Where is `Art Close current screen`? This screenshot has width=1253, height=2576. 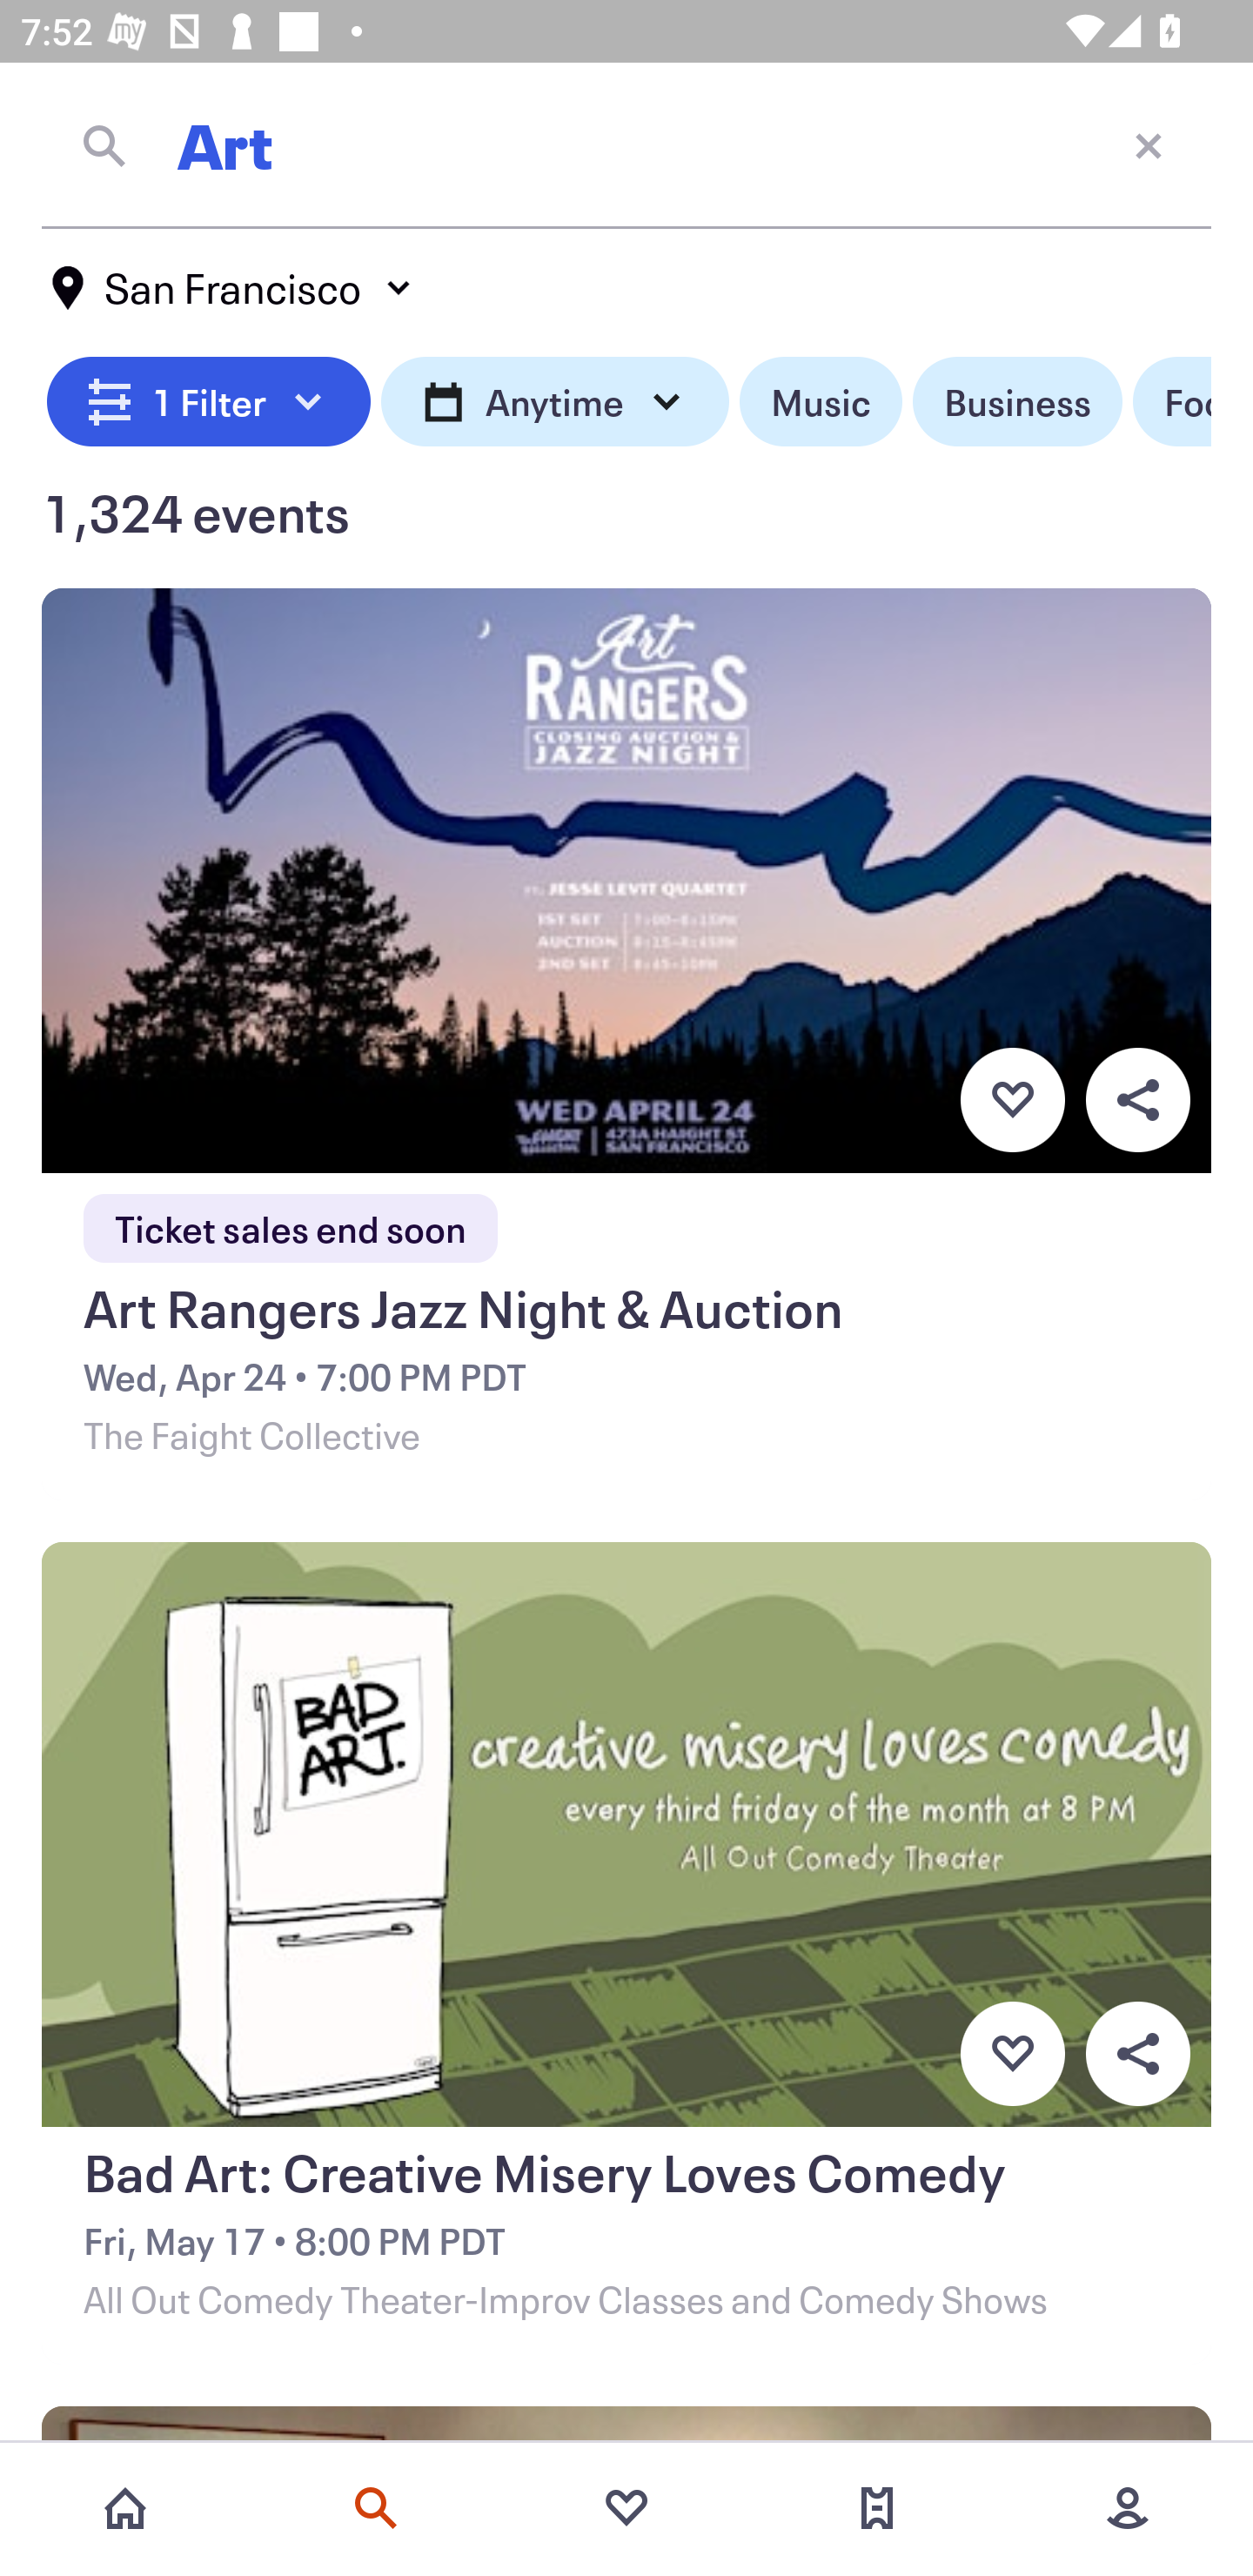
Art Close current screen is located at coordinates (626, 145).